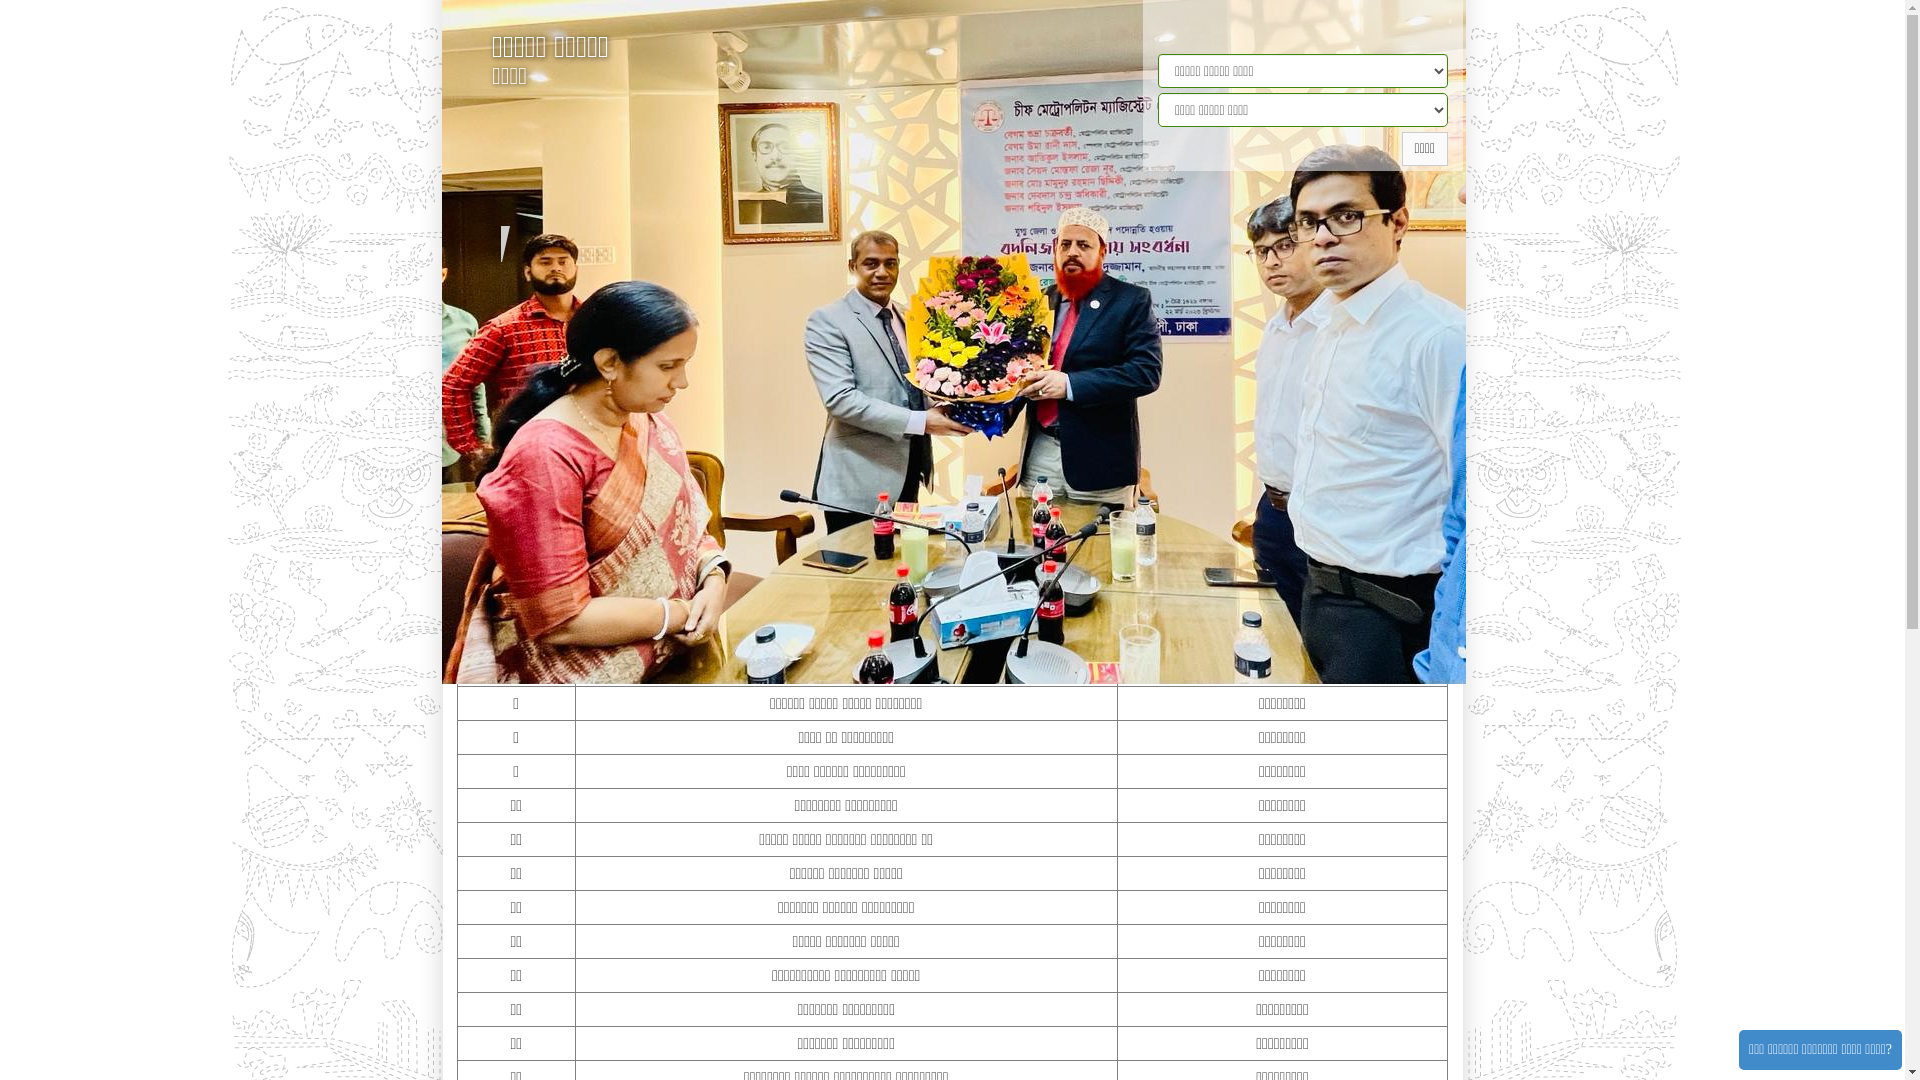  Describe the element at coordinates (691, 294) in the screenshot. I see `C` at that location.